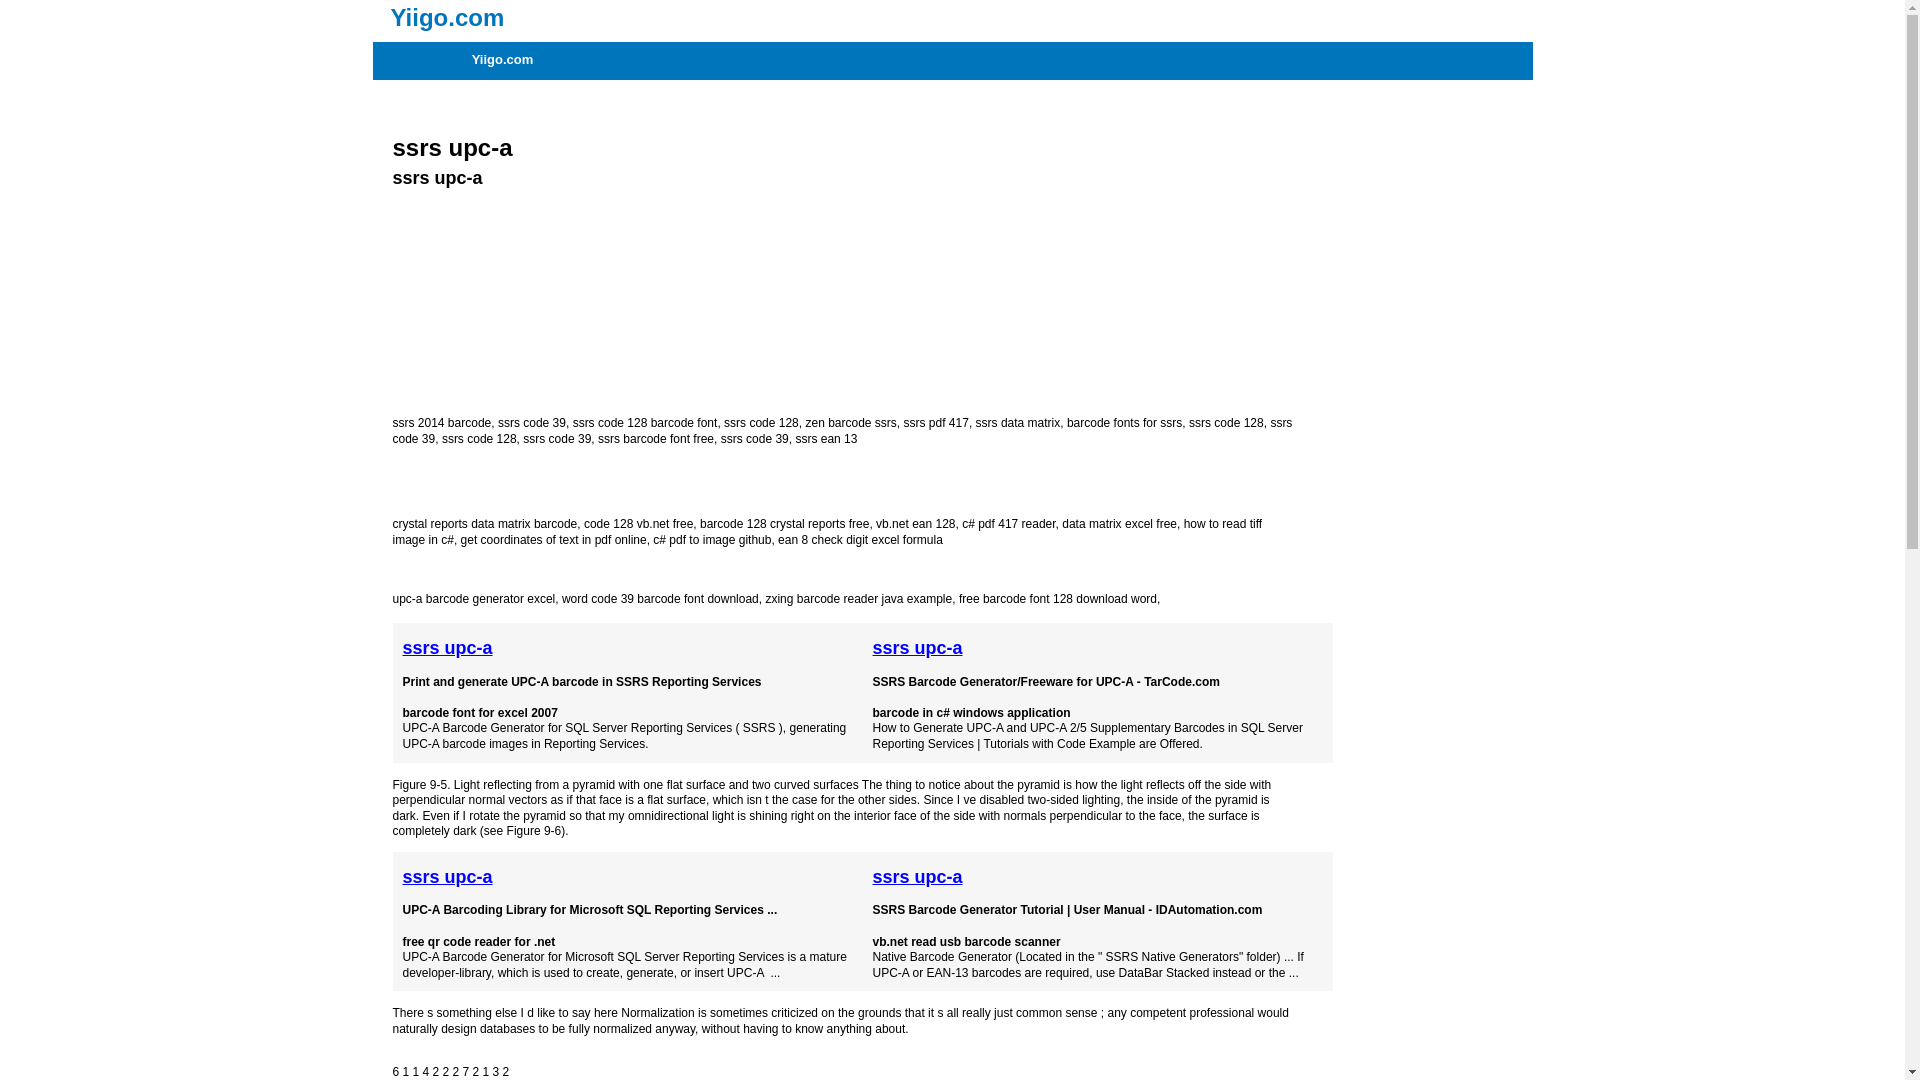 The width and height of the screenshot is (1920, 1080). Describe the element at coordinates (860, 540) in the screenshot. I see `ean 8 check digit excel formula` at that location.